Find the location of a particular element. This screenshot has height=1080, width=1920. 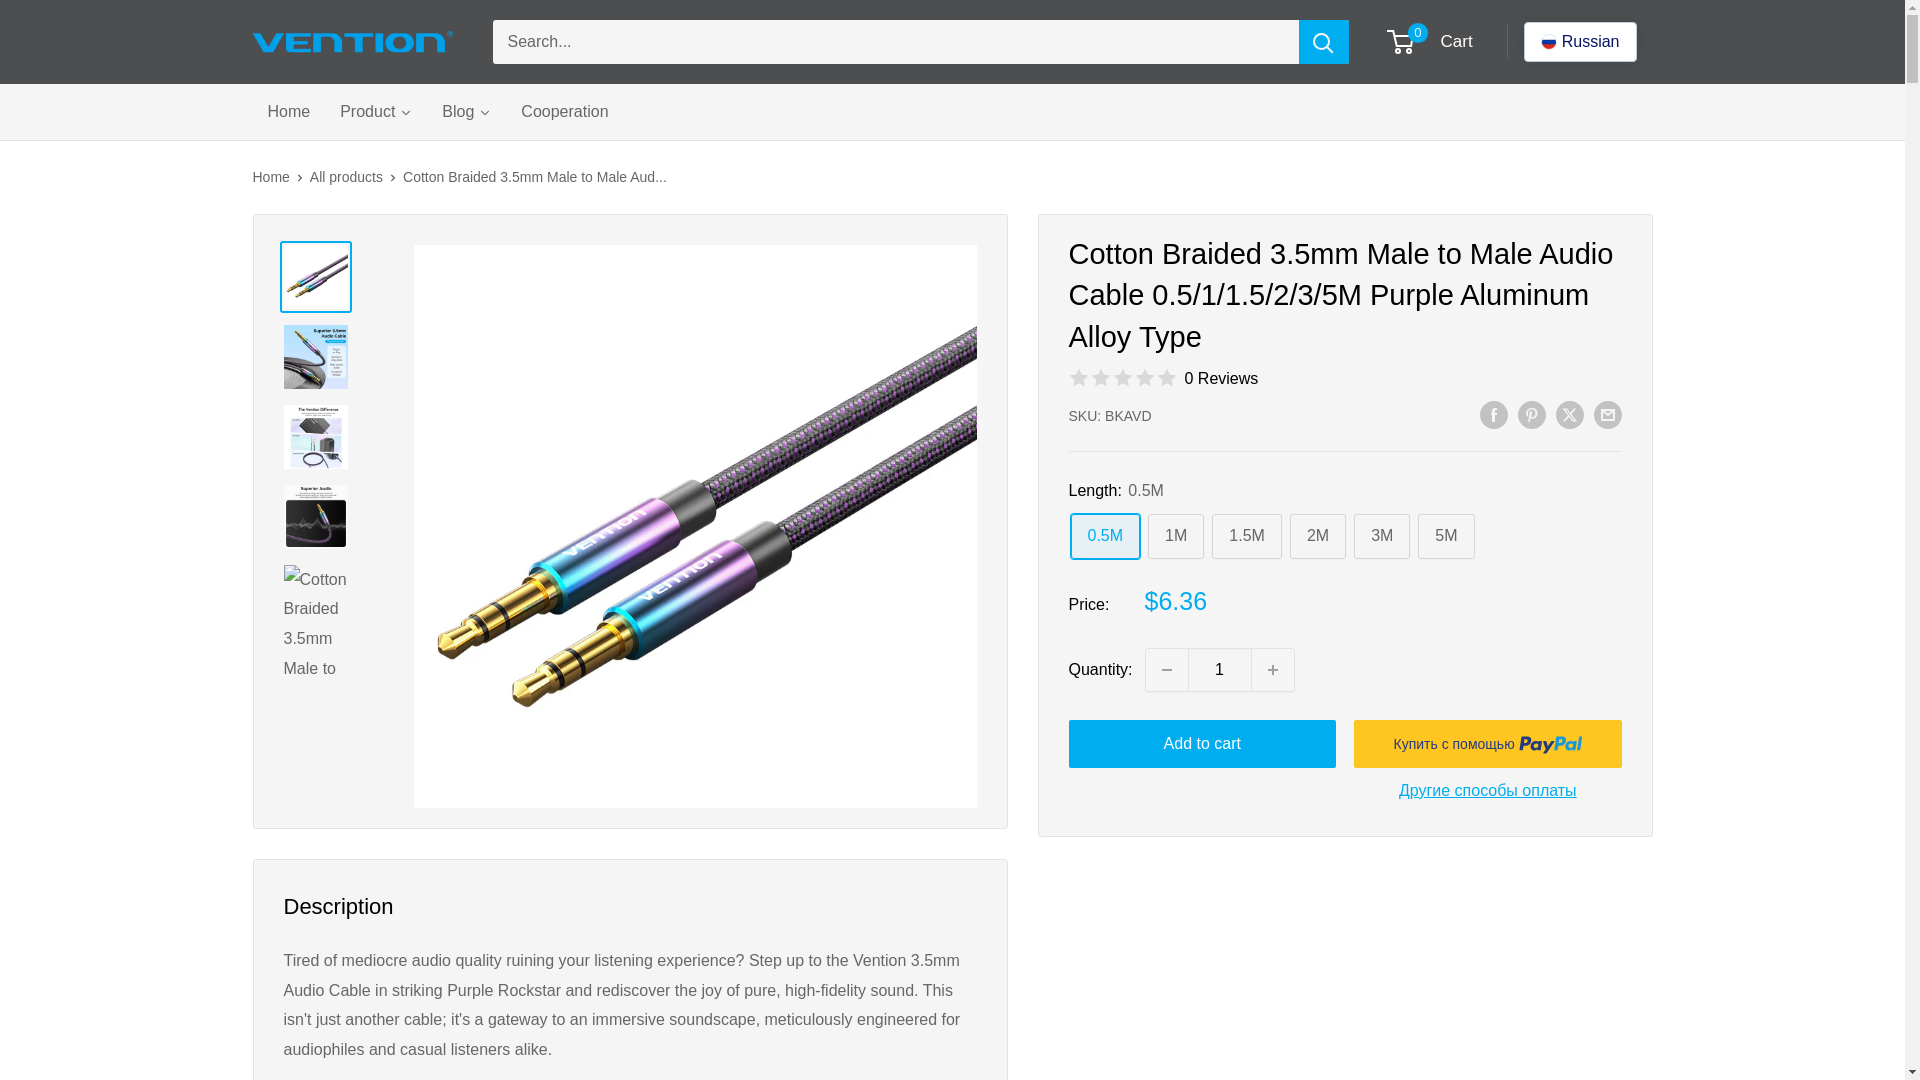

Product is located at coordinates (375, 112).